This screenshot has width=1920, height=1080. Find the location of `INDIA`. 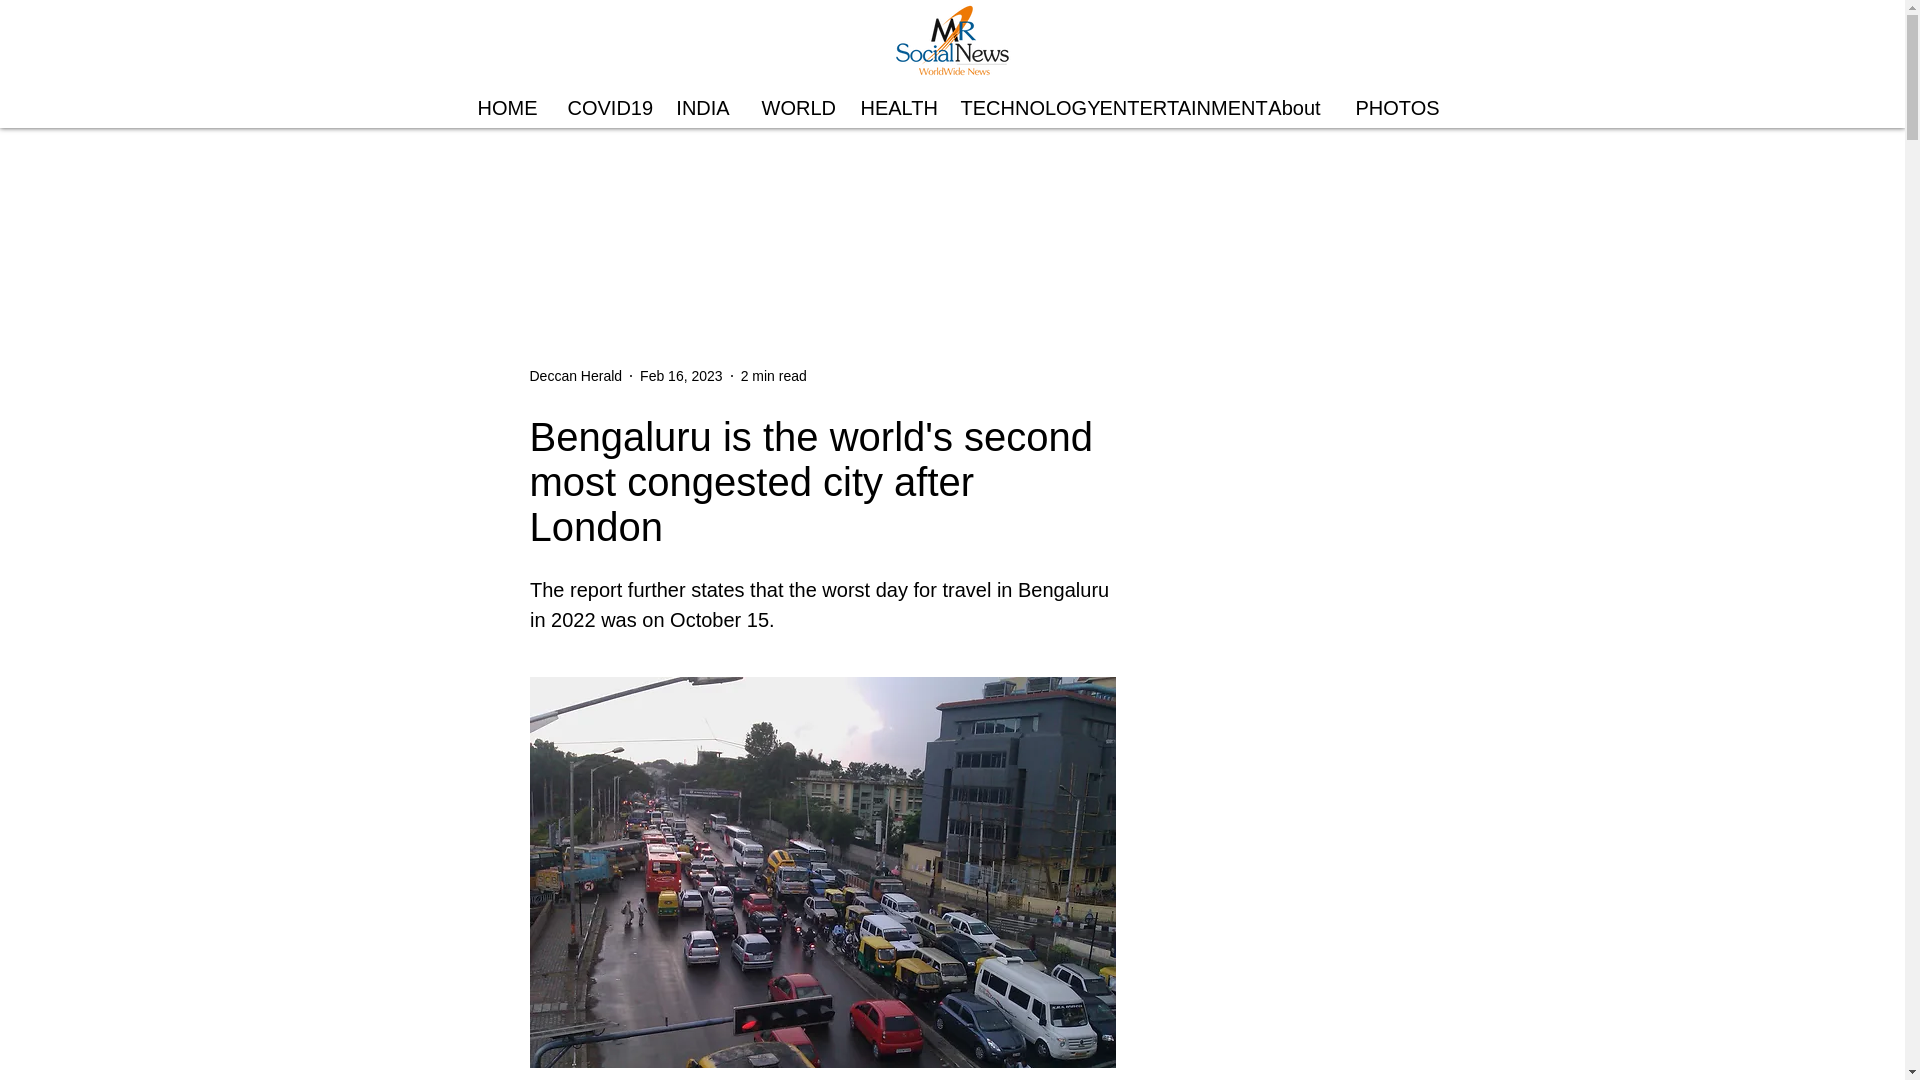

INDIA is located at coordinates (703, 108).